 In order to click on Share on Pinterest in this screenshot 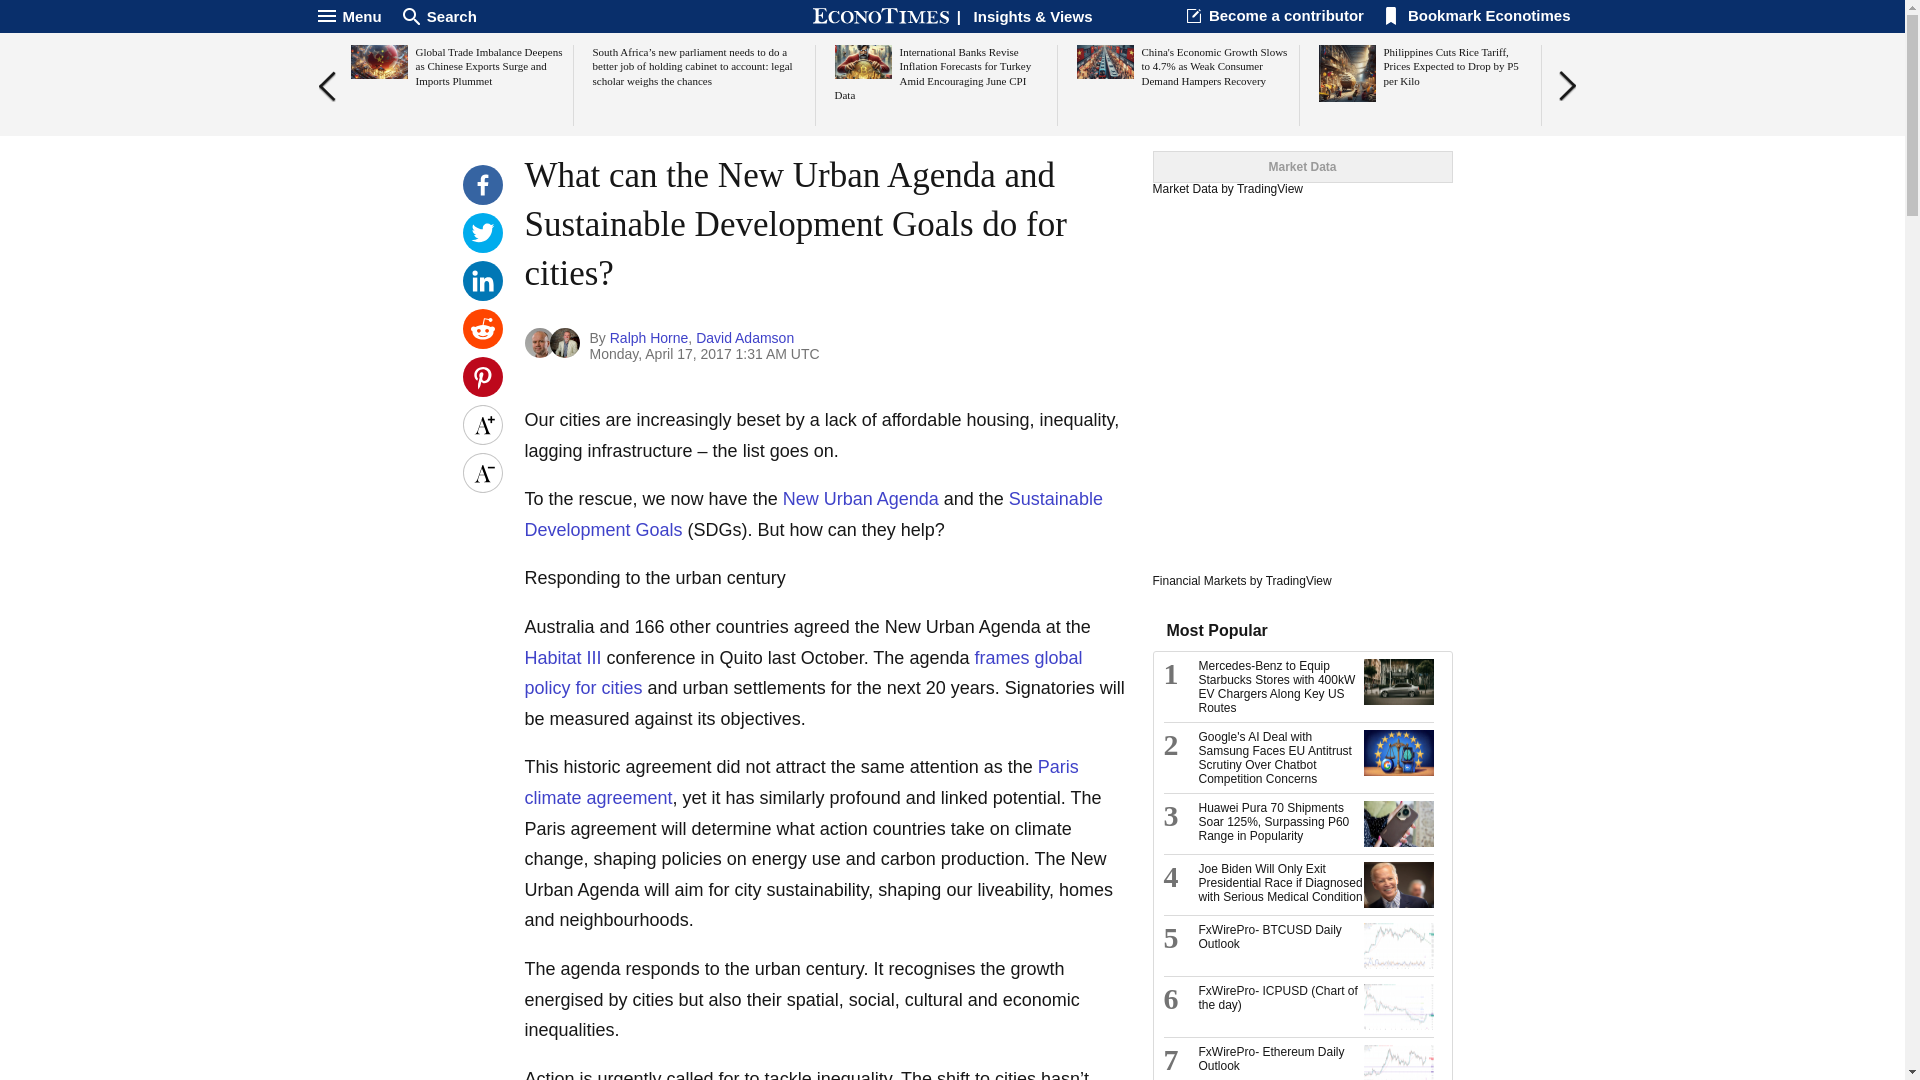, I will do `click(482, 392)`.